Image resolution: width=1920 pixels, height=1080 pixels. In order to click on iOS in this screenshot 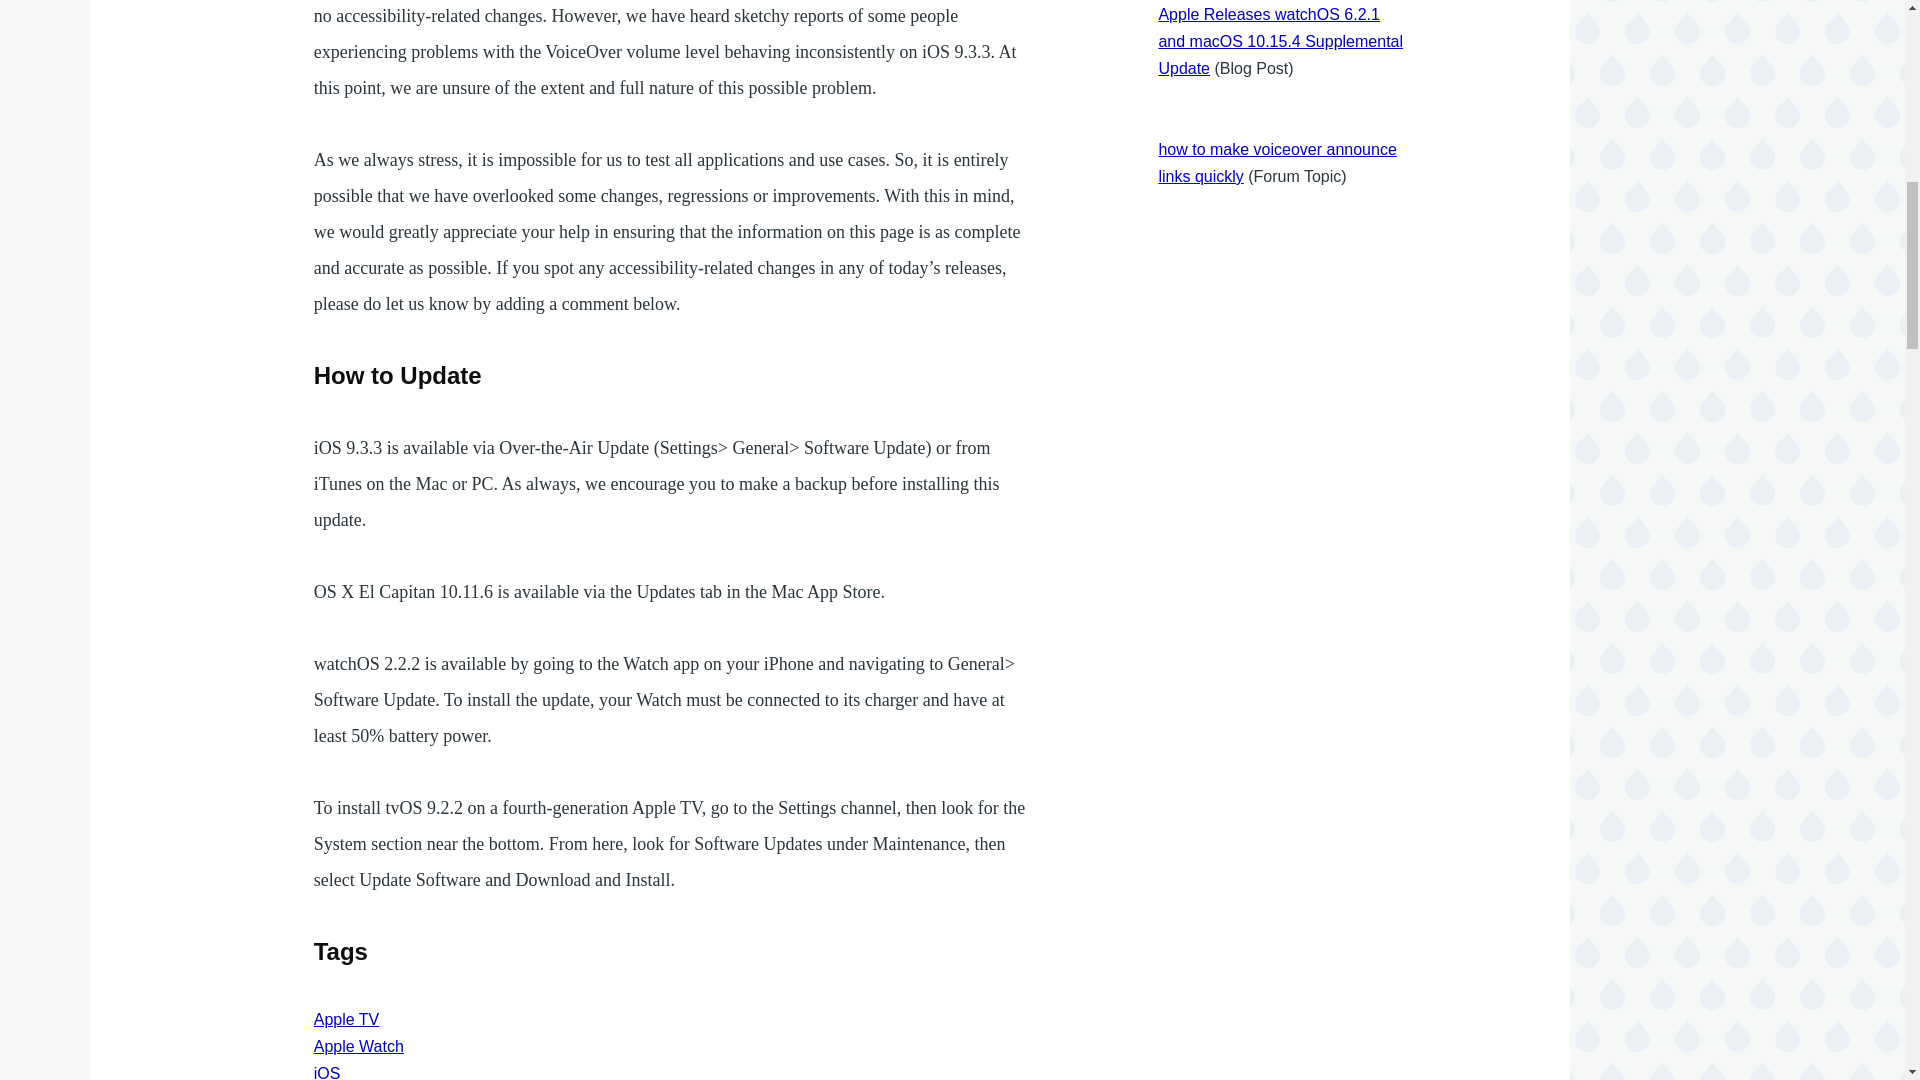, I will do `click(328, 1072)`.